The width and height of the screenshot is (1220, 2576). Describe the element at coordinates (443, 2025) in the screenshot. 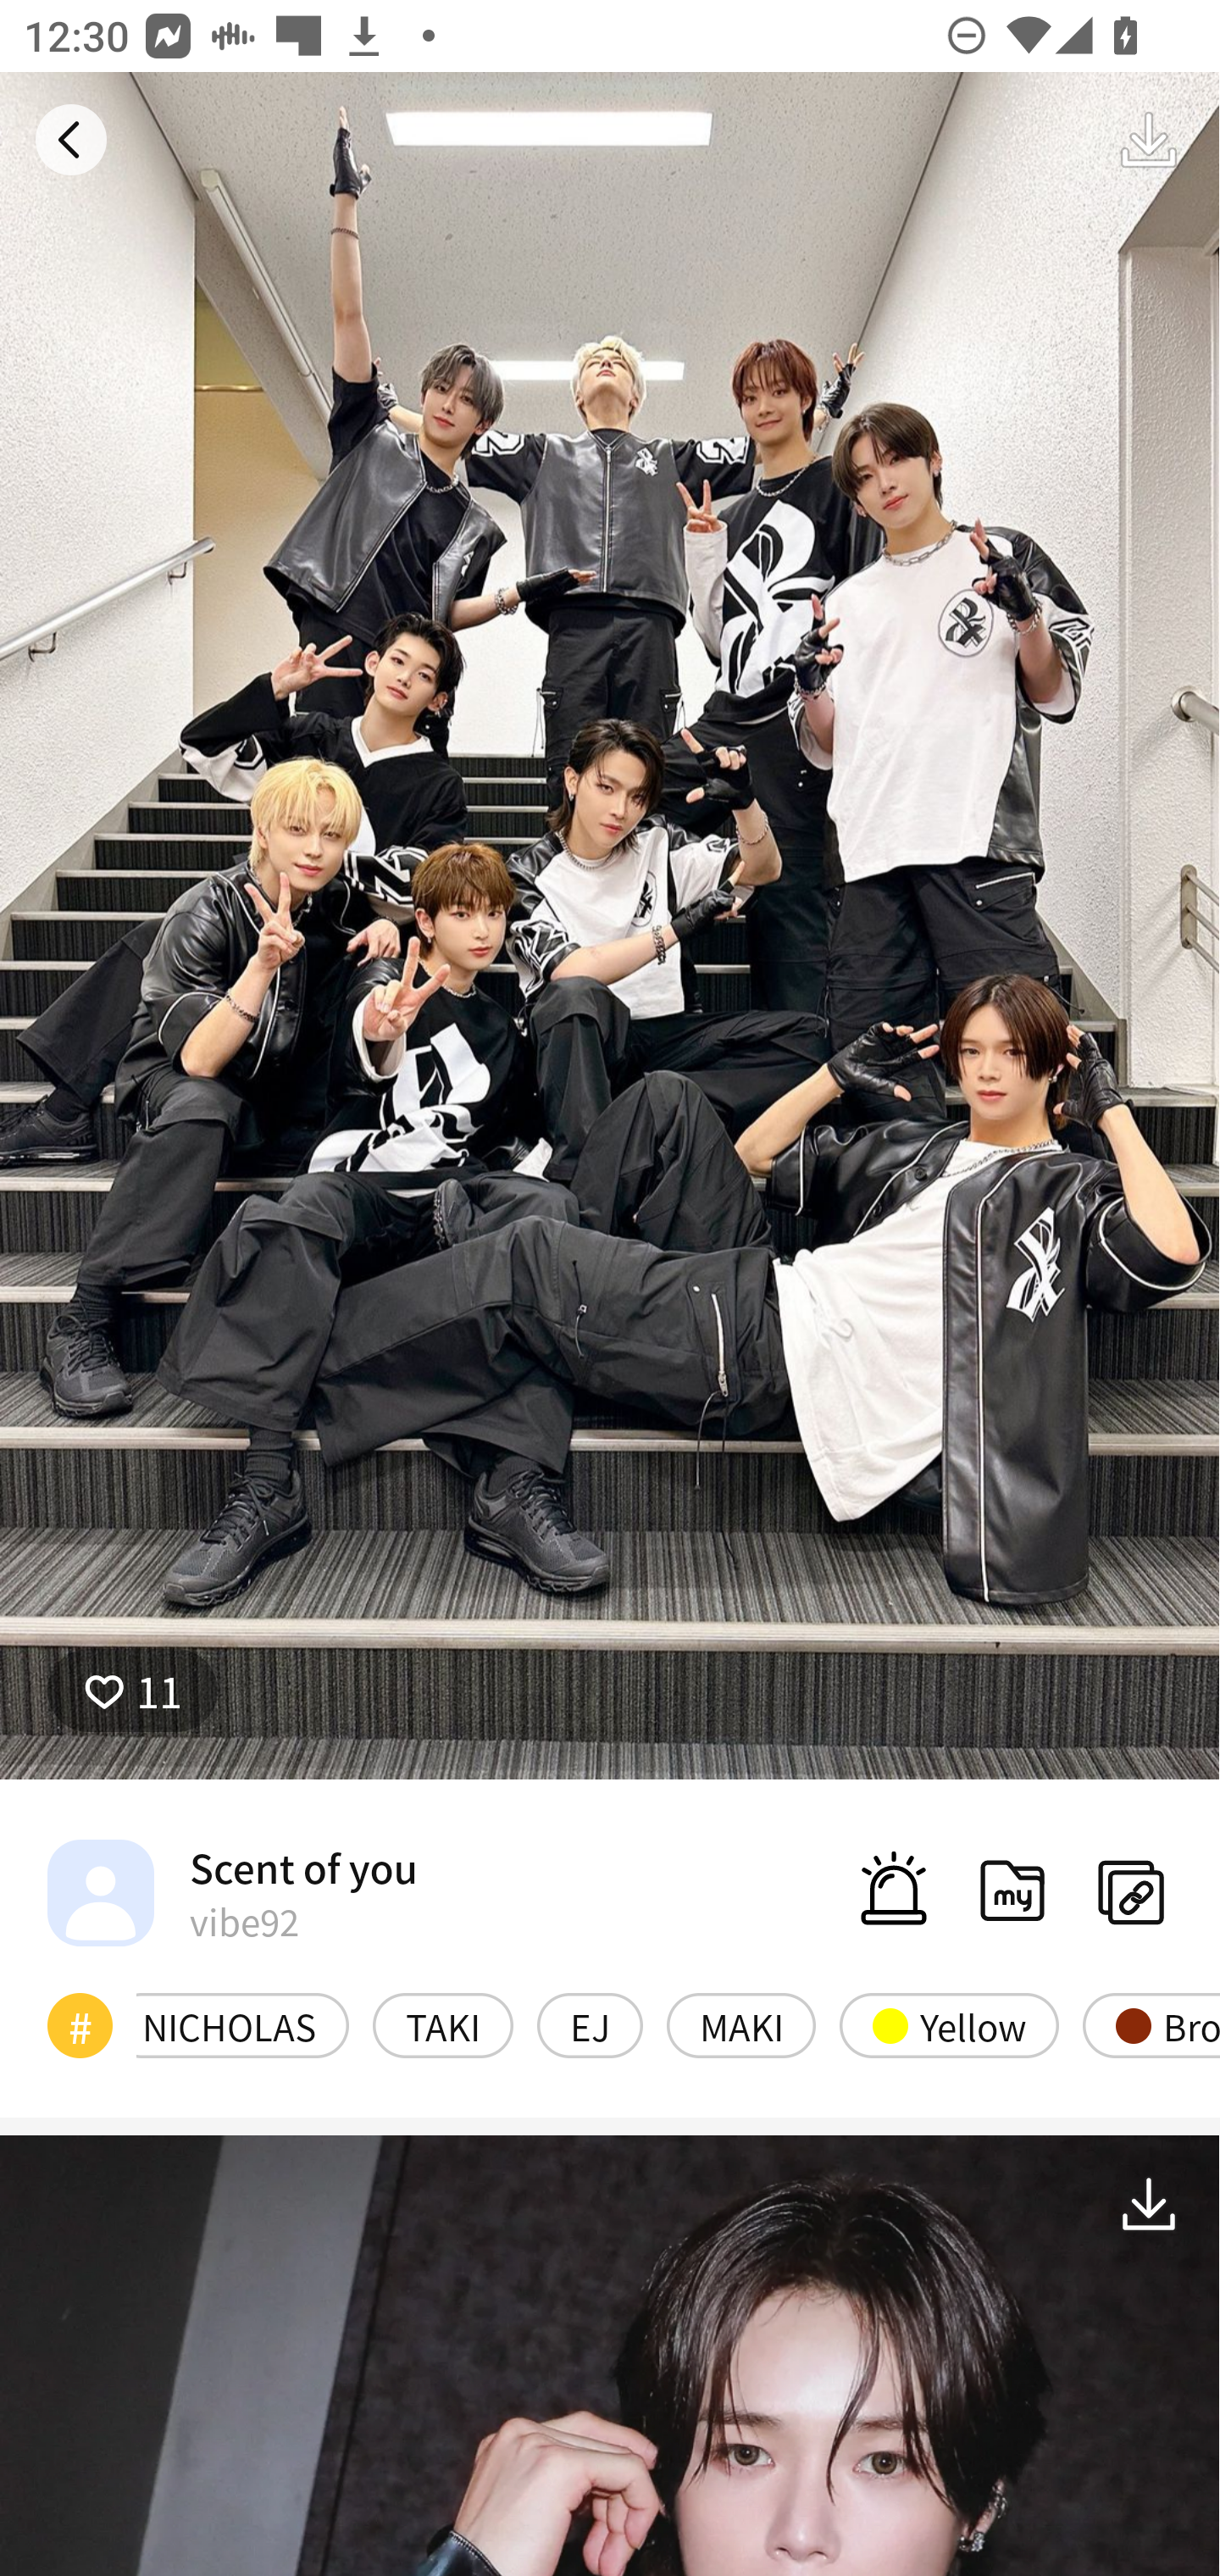

I see `TAKI` at that location.